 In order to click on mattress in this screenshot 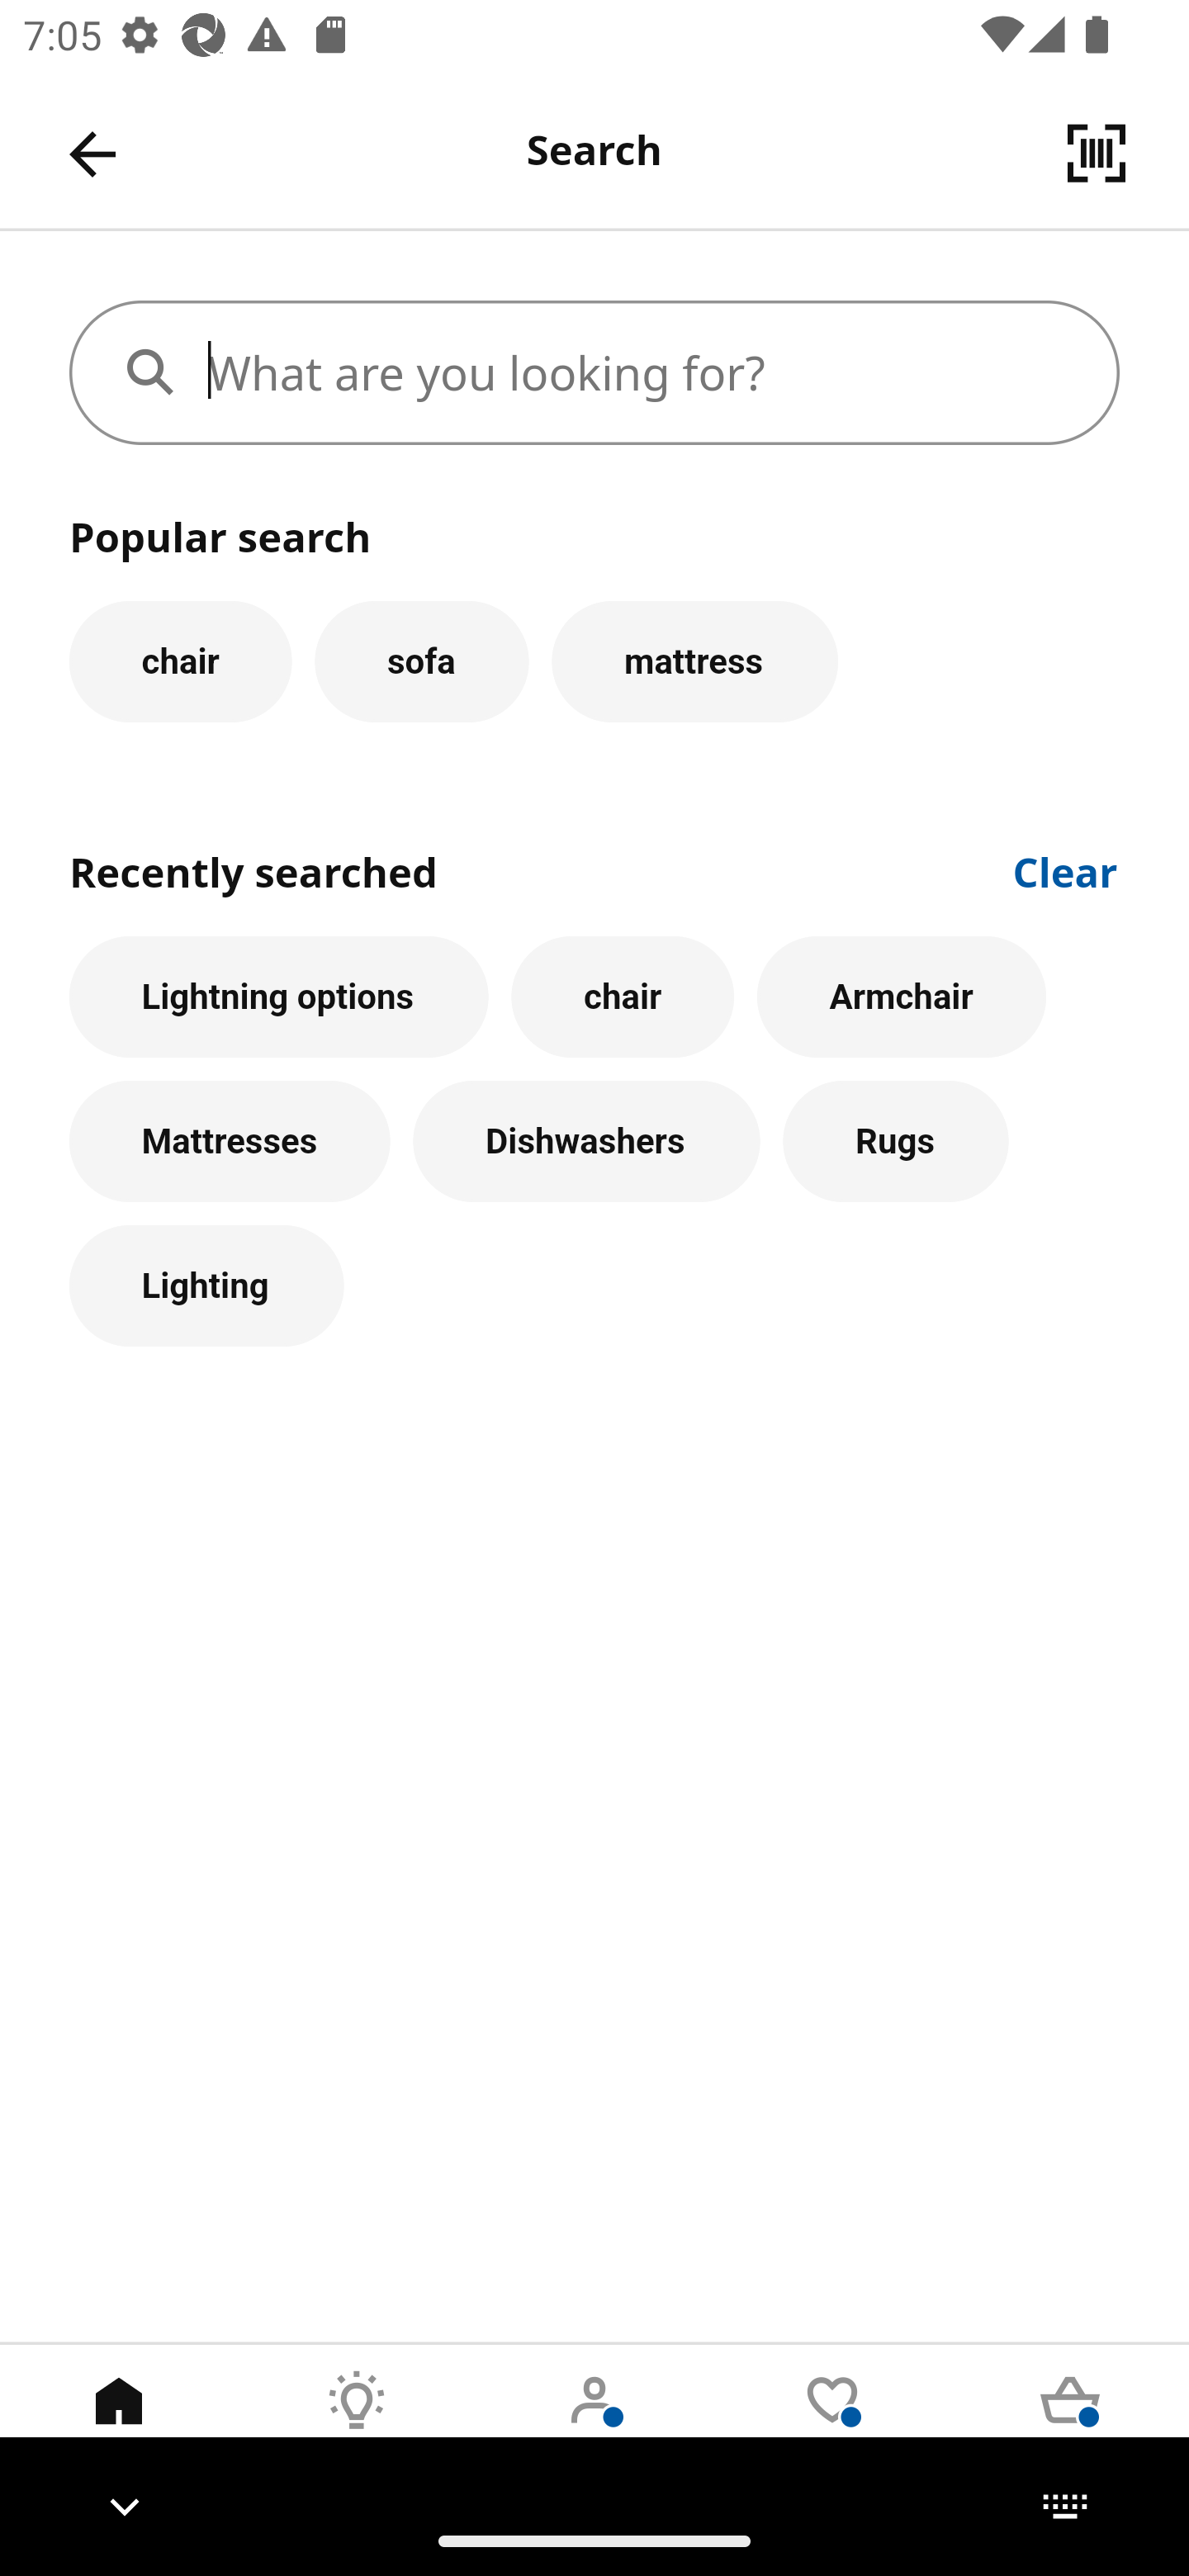, I will do `click(695, 661)`.